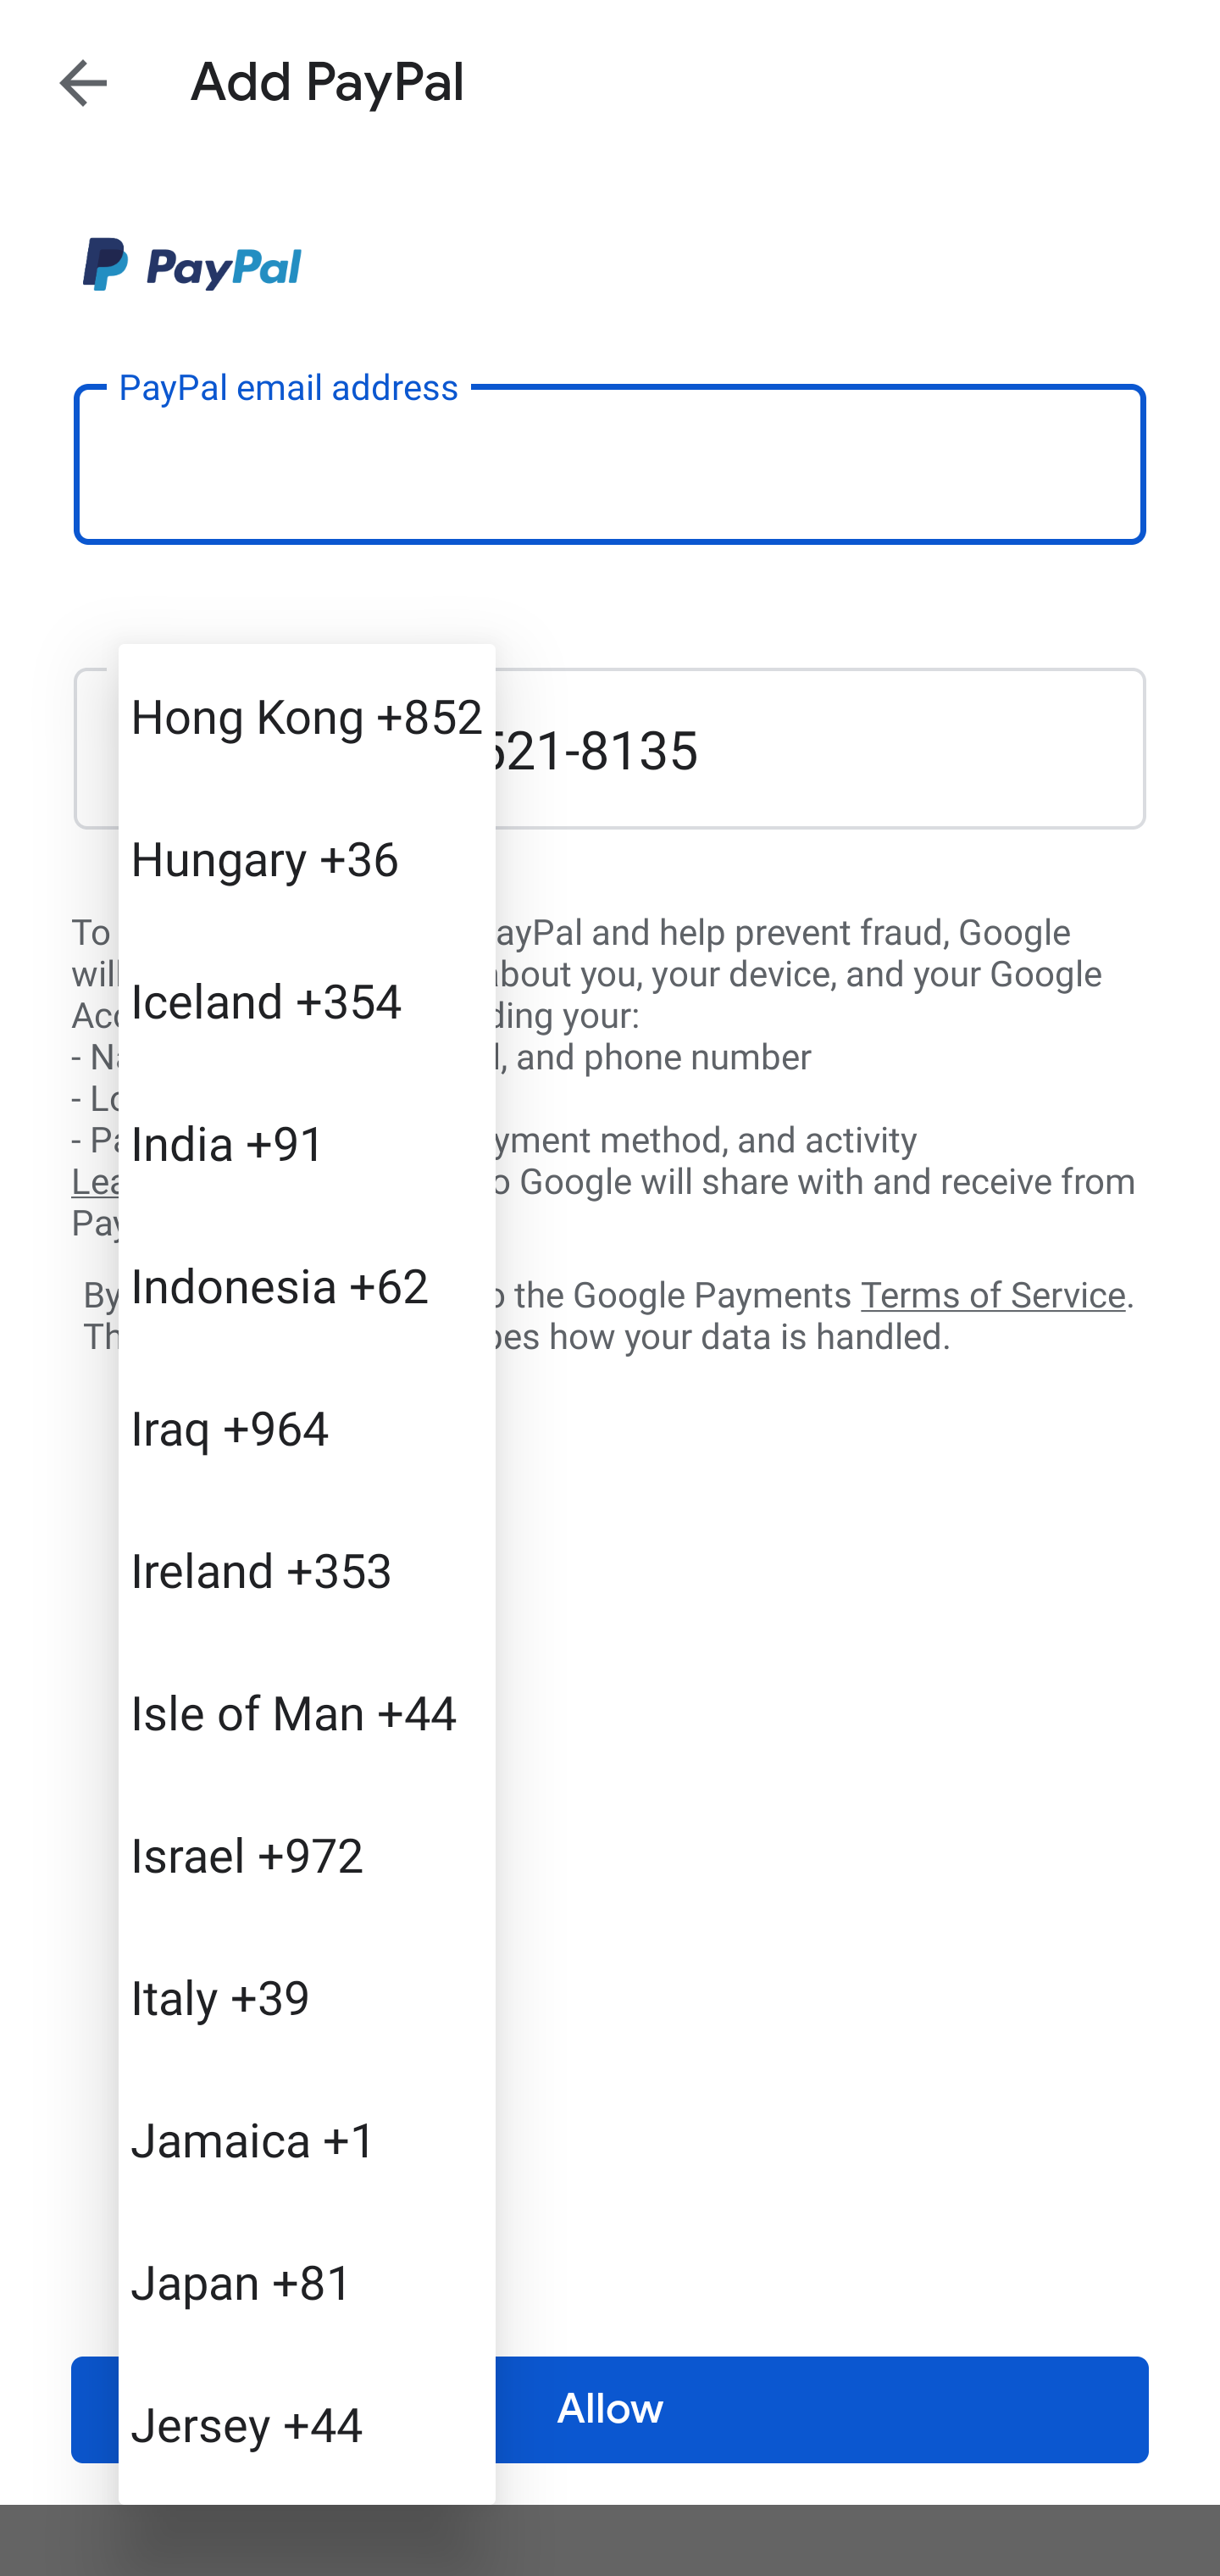 The image size is (1220, 2576). What do you see at coordinates (307, 1996) in the screenshot?
I see `Italy +39` at bounding box center [307, 1996].